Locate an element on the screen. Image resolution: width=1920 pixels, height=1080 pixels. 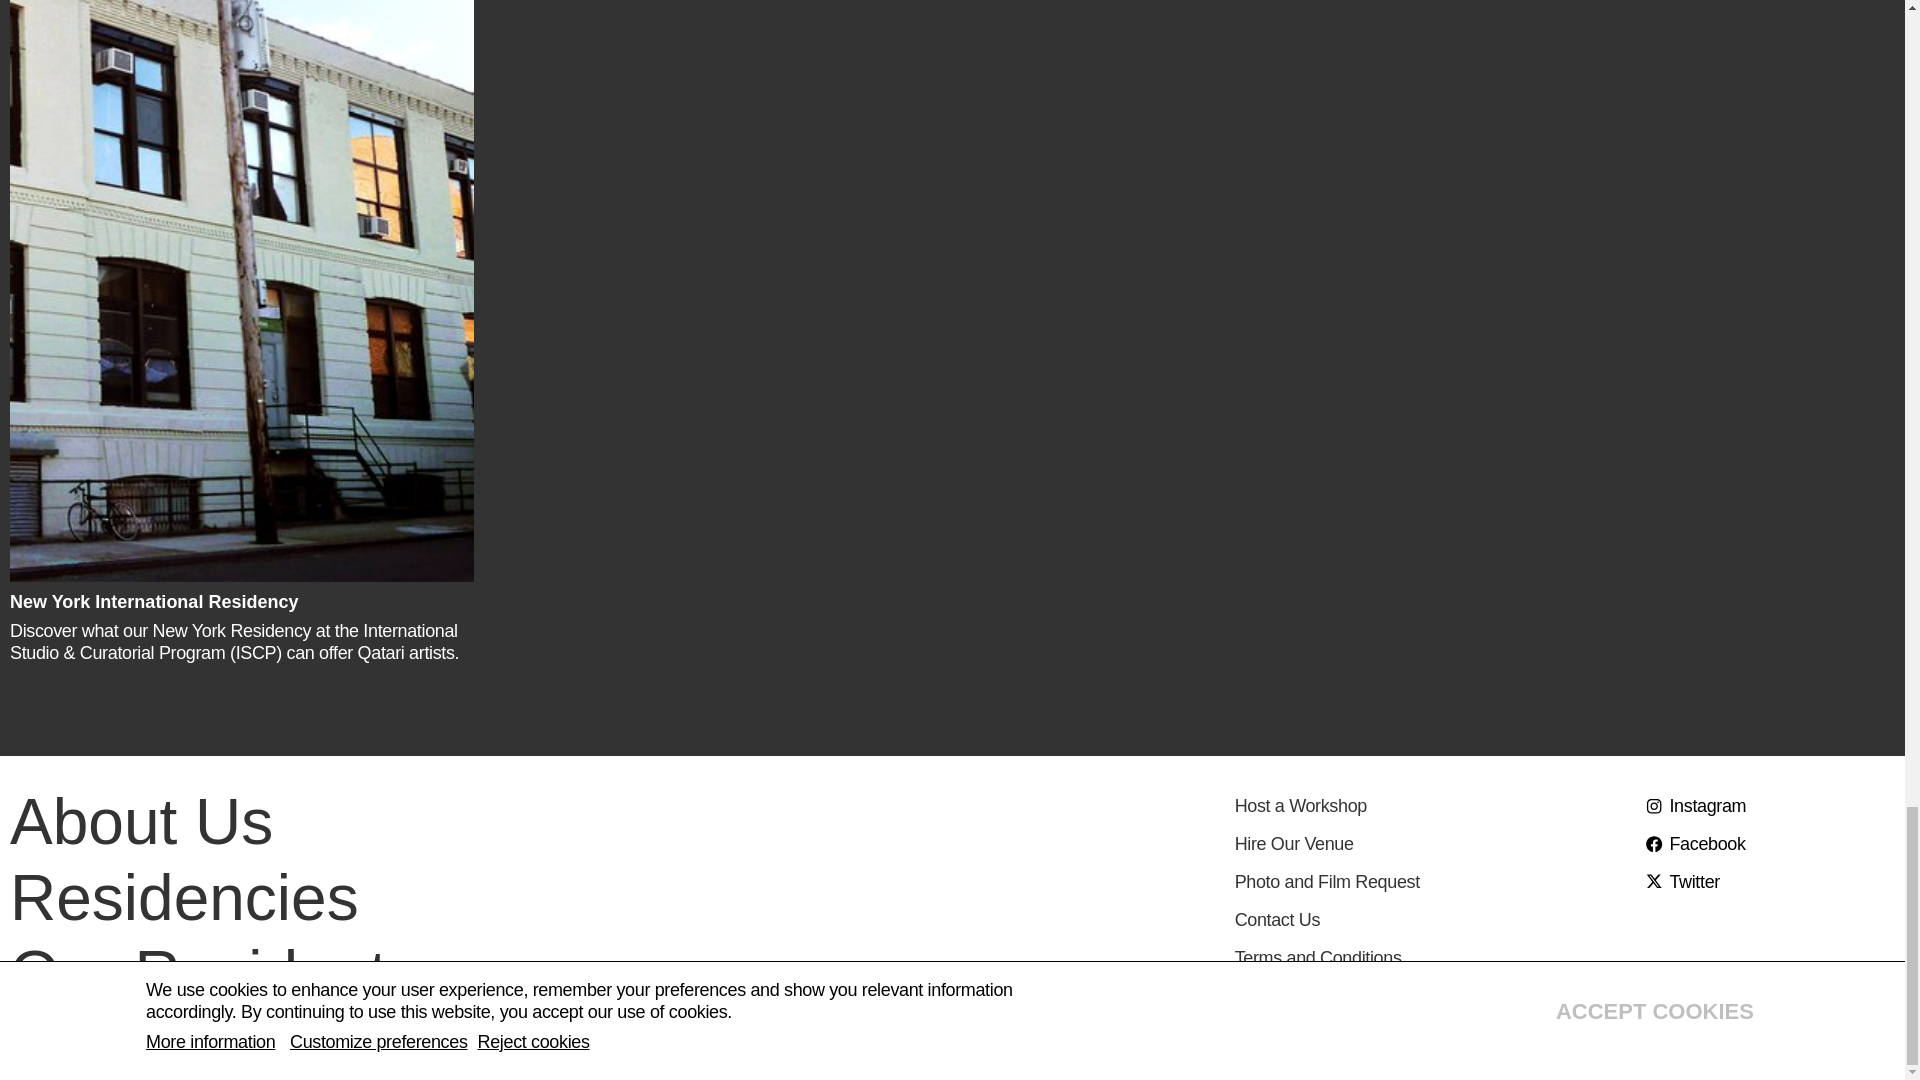
Host a Workshop is located at coordinates (1428, 806).